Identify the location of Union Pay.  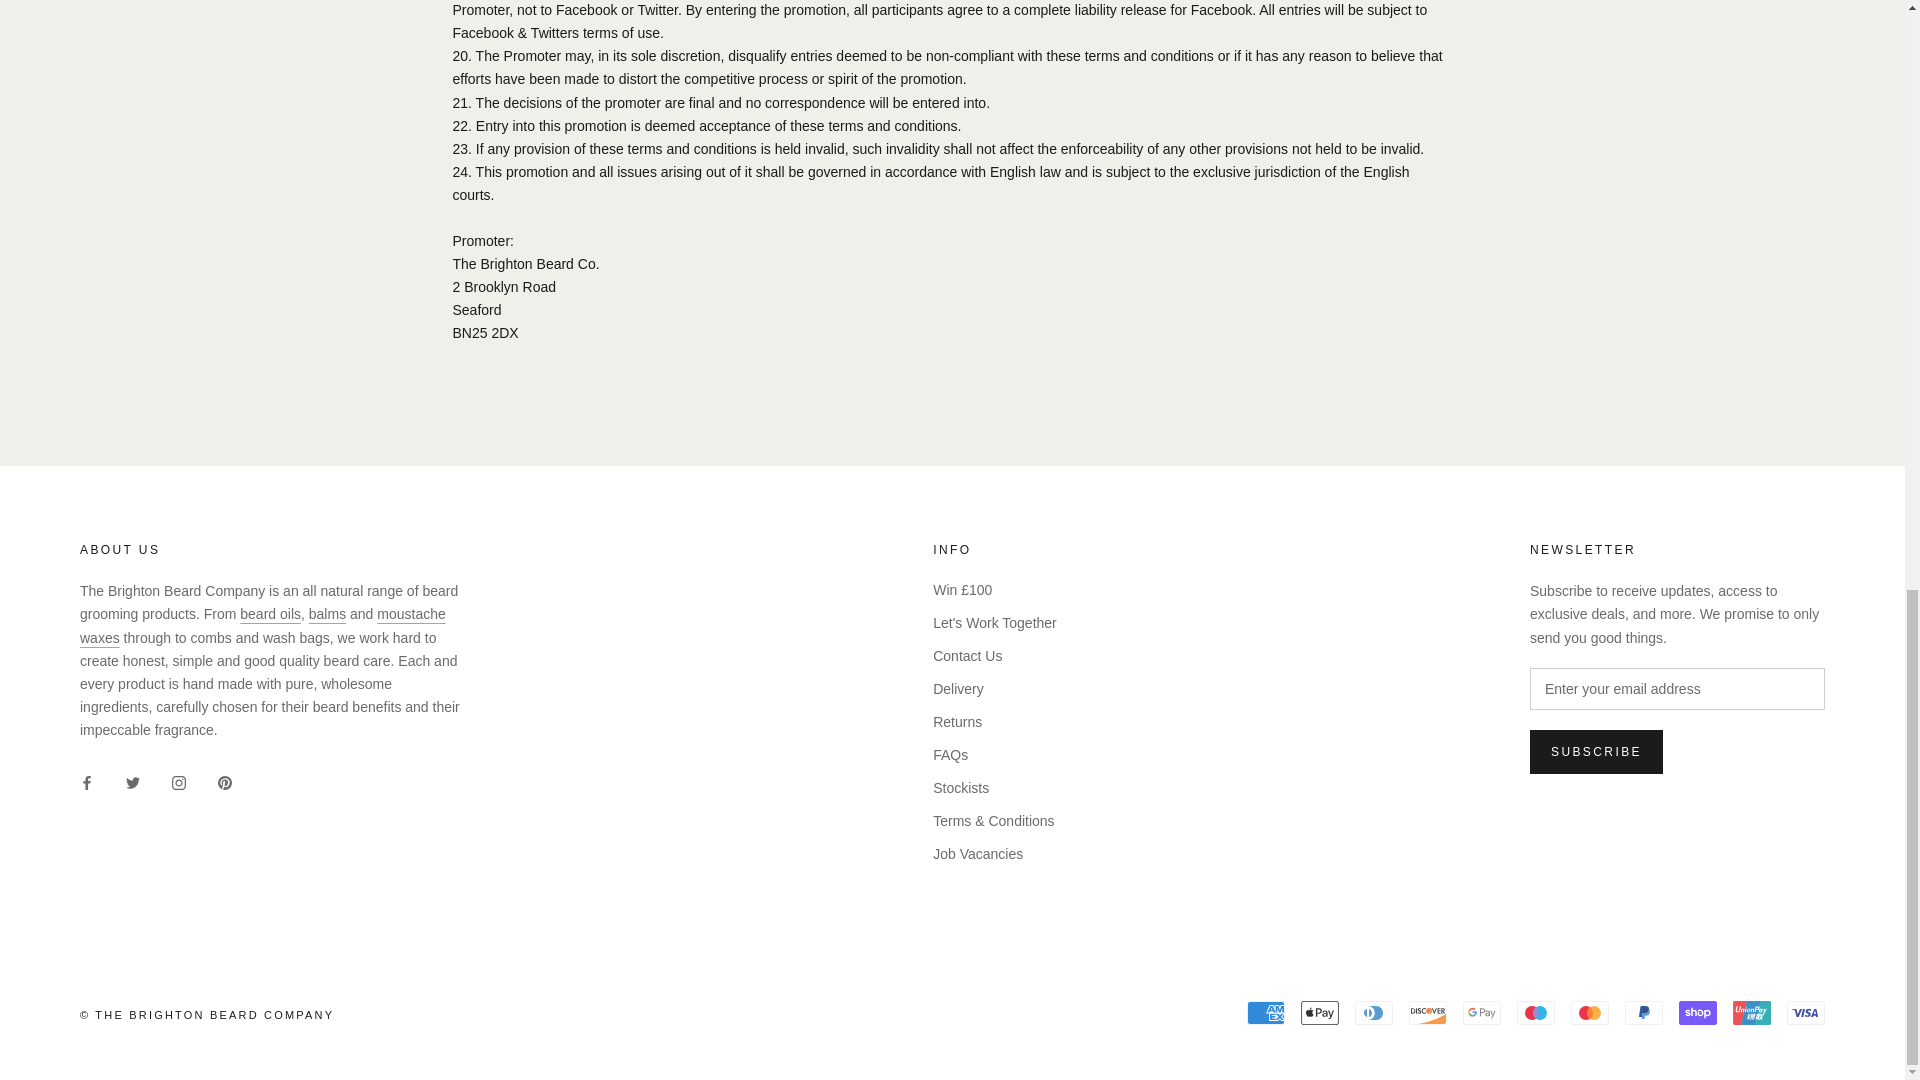
(1752, 1012).